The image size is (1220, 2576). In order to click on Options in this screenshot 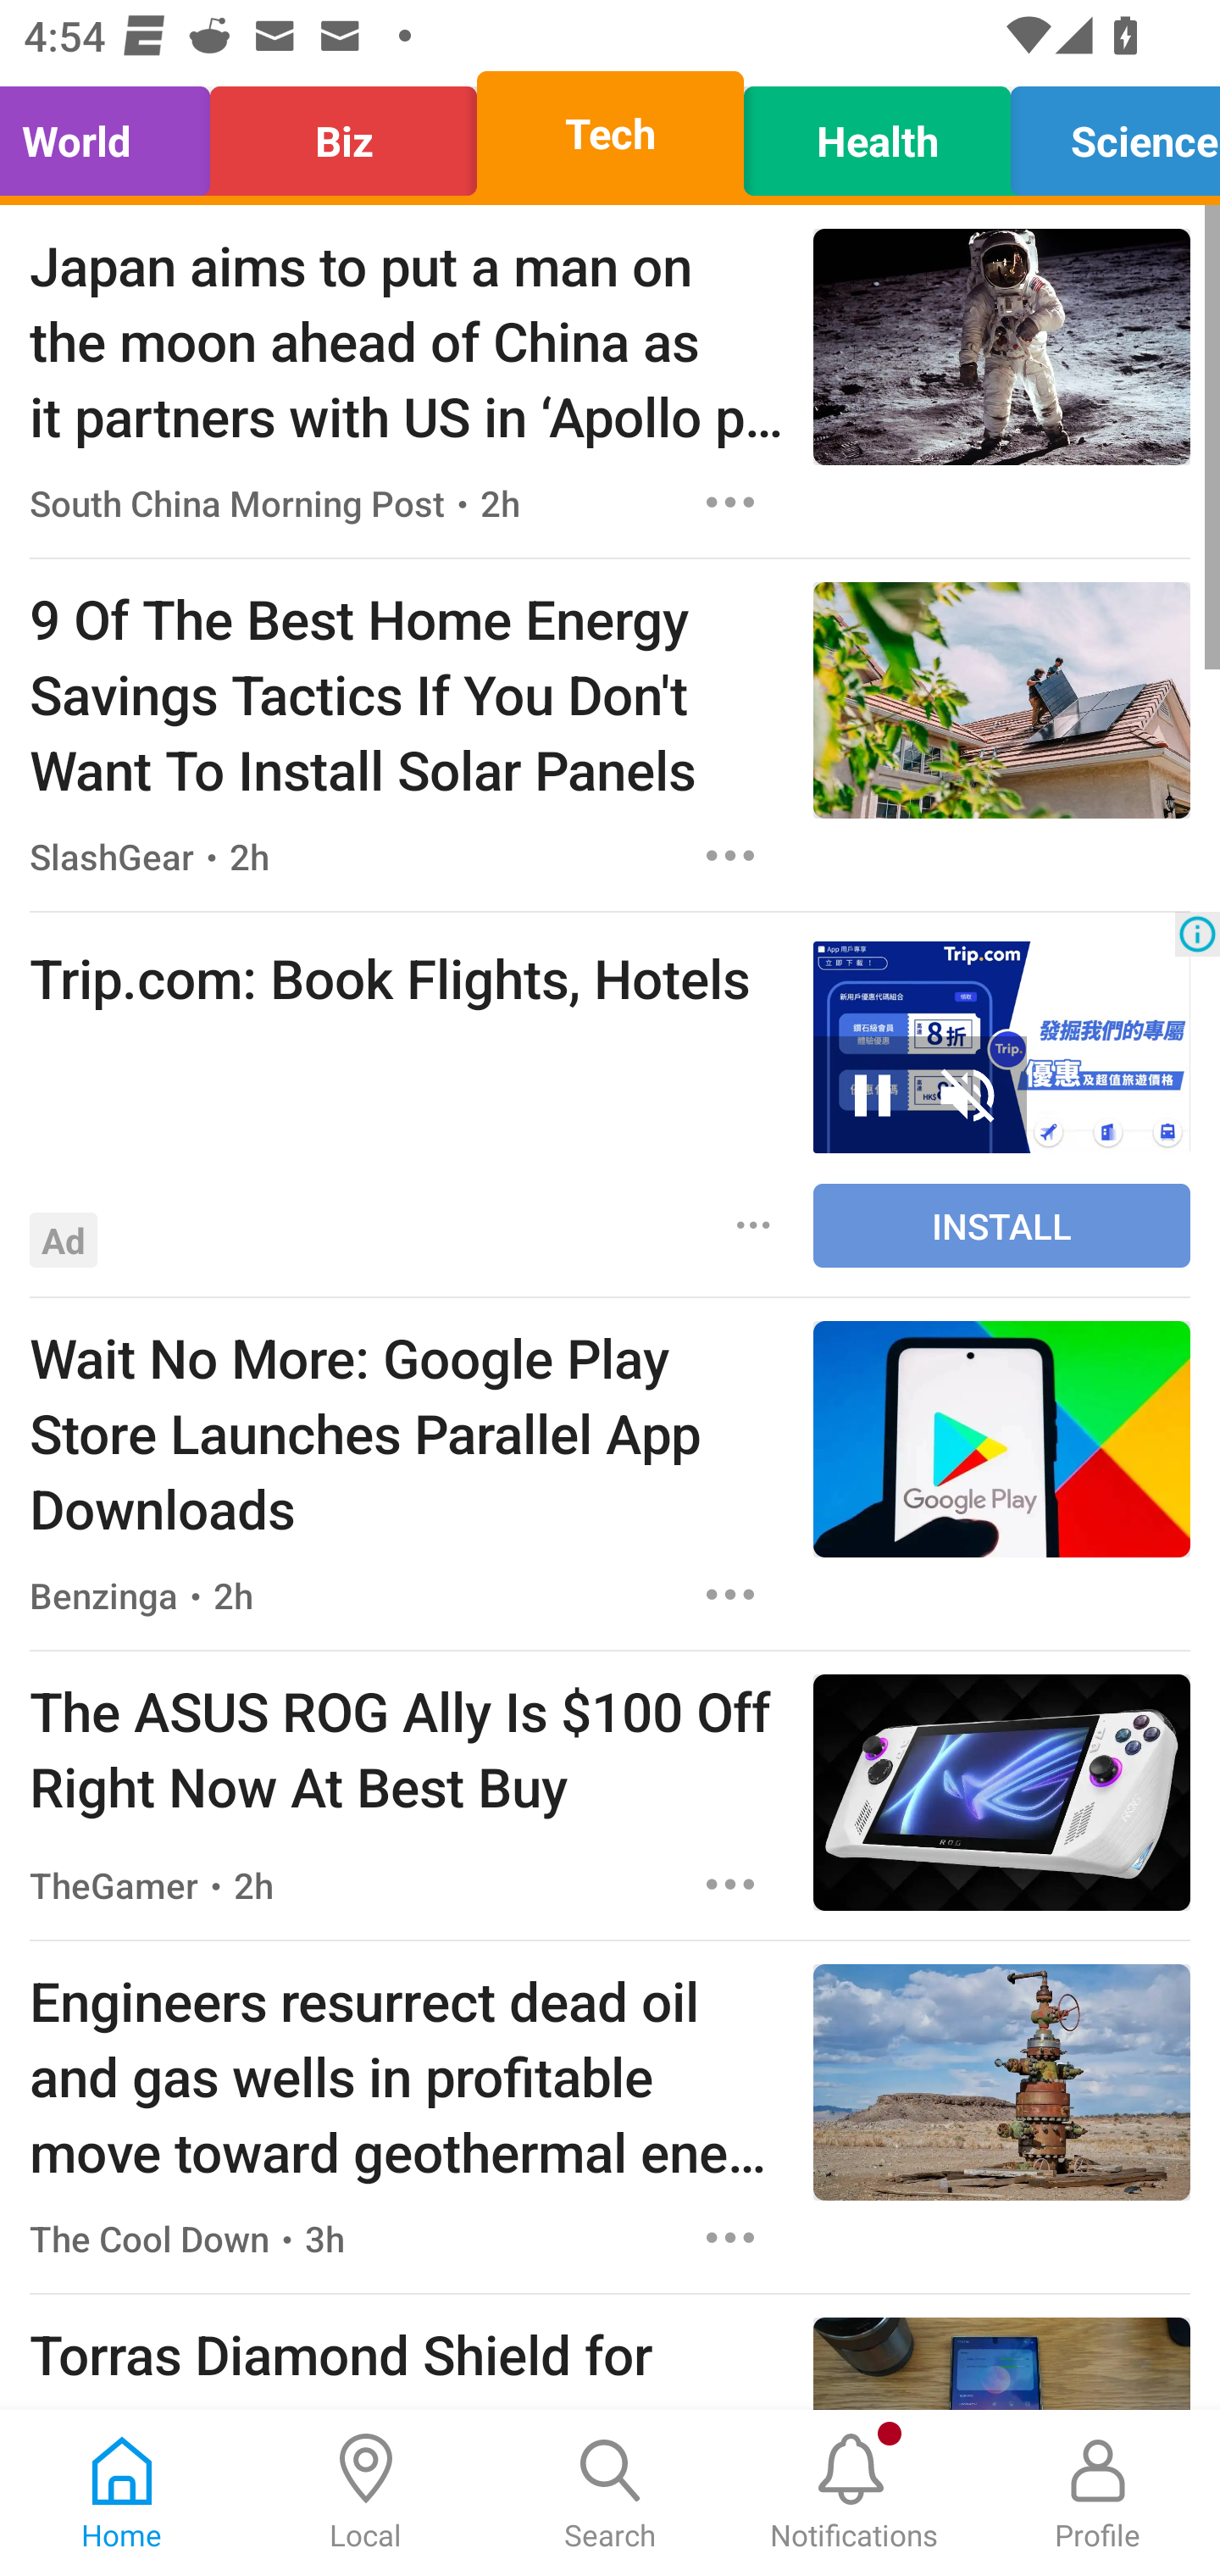, I will do `click(730, 854)`.